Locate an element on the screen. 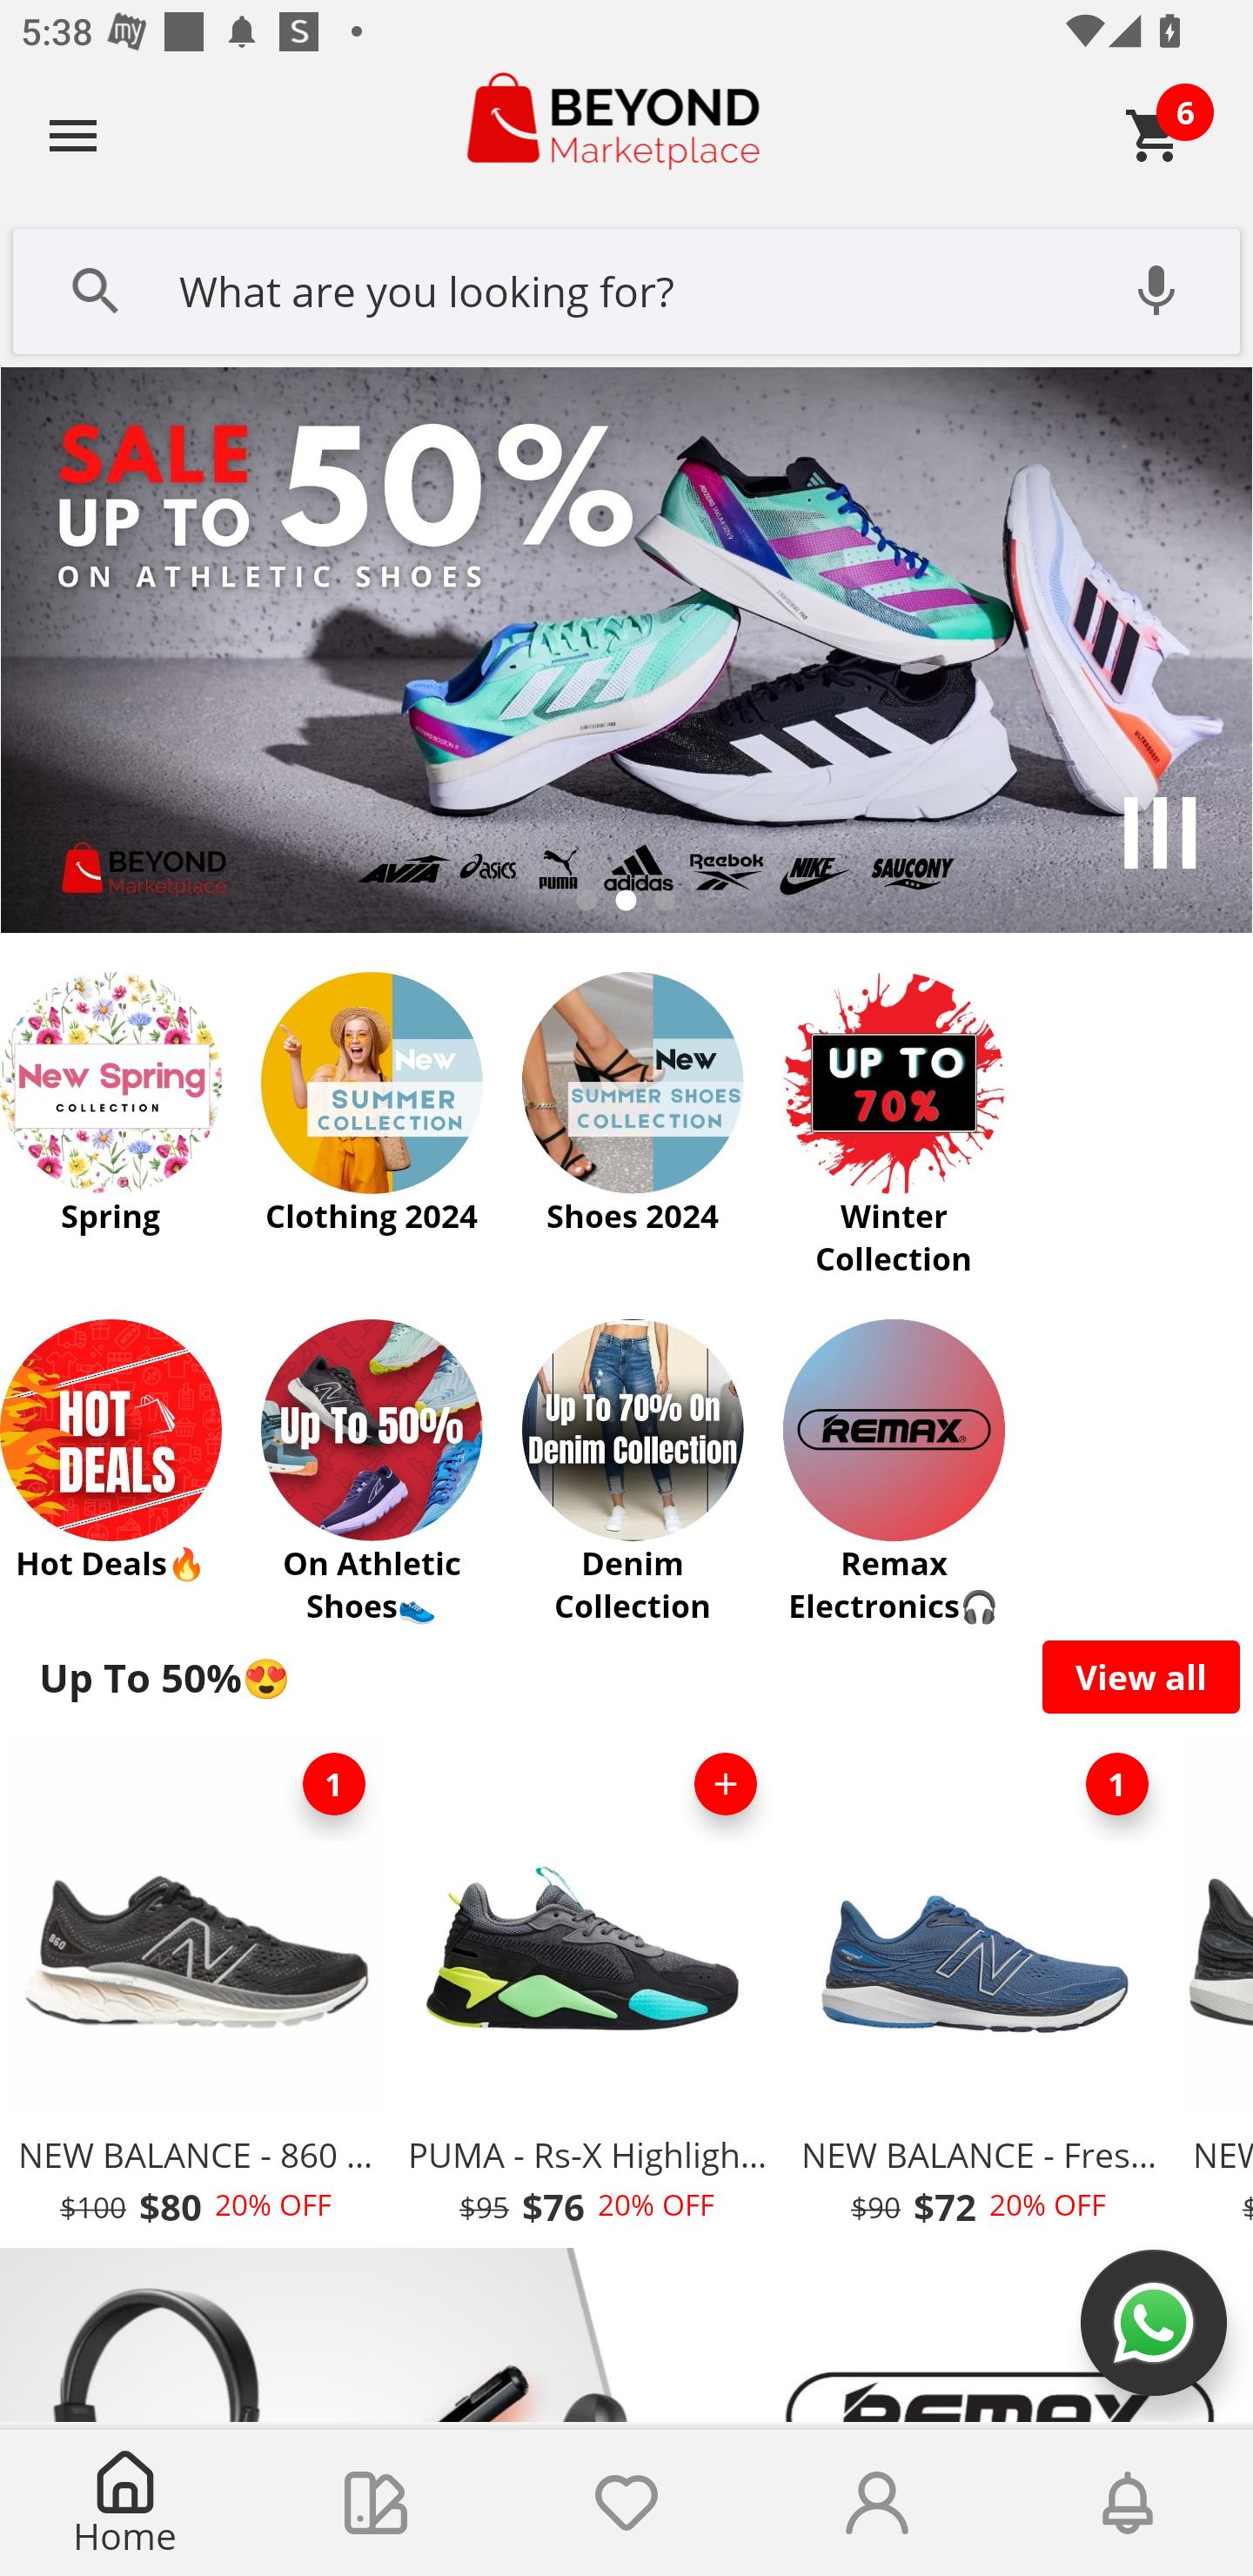 This screenshot has height=2576, width=1253. Account is located at coordinates (877, 2503).